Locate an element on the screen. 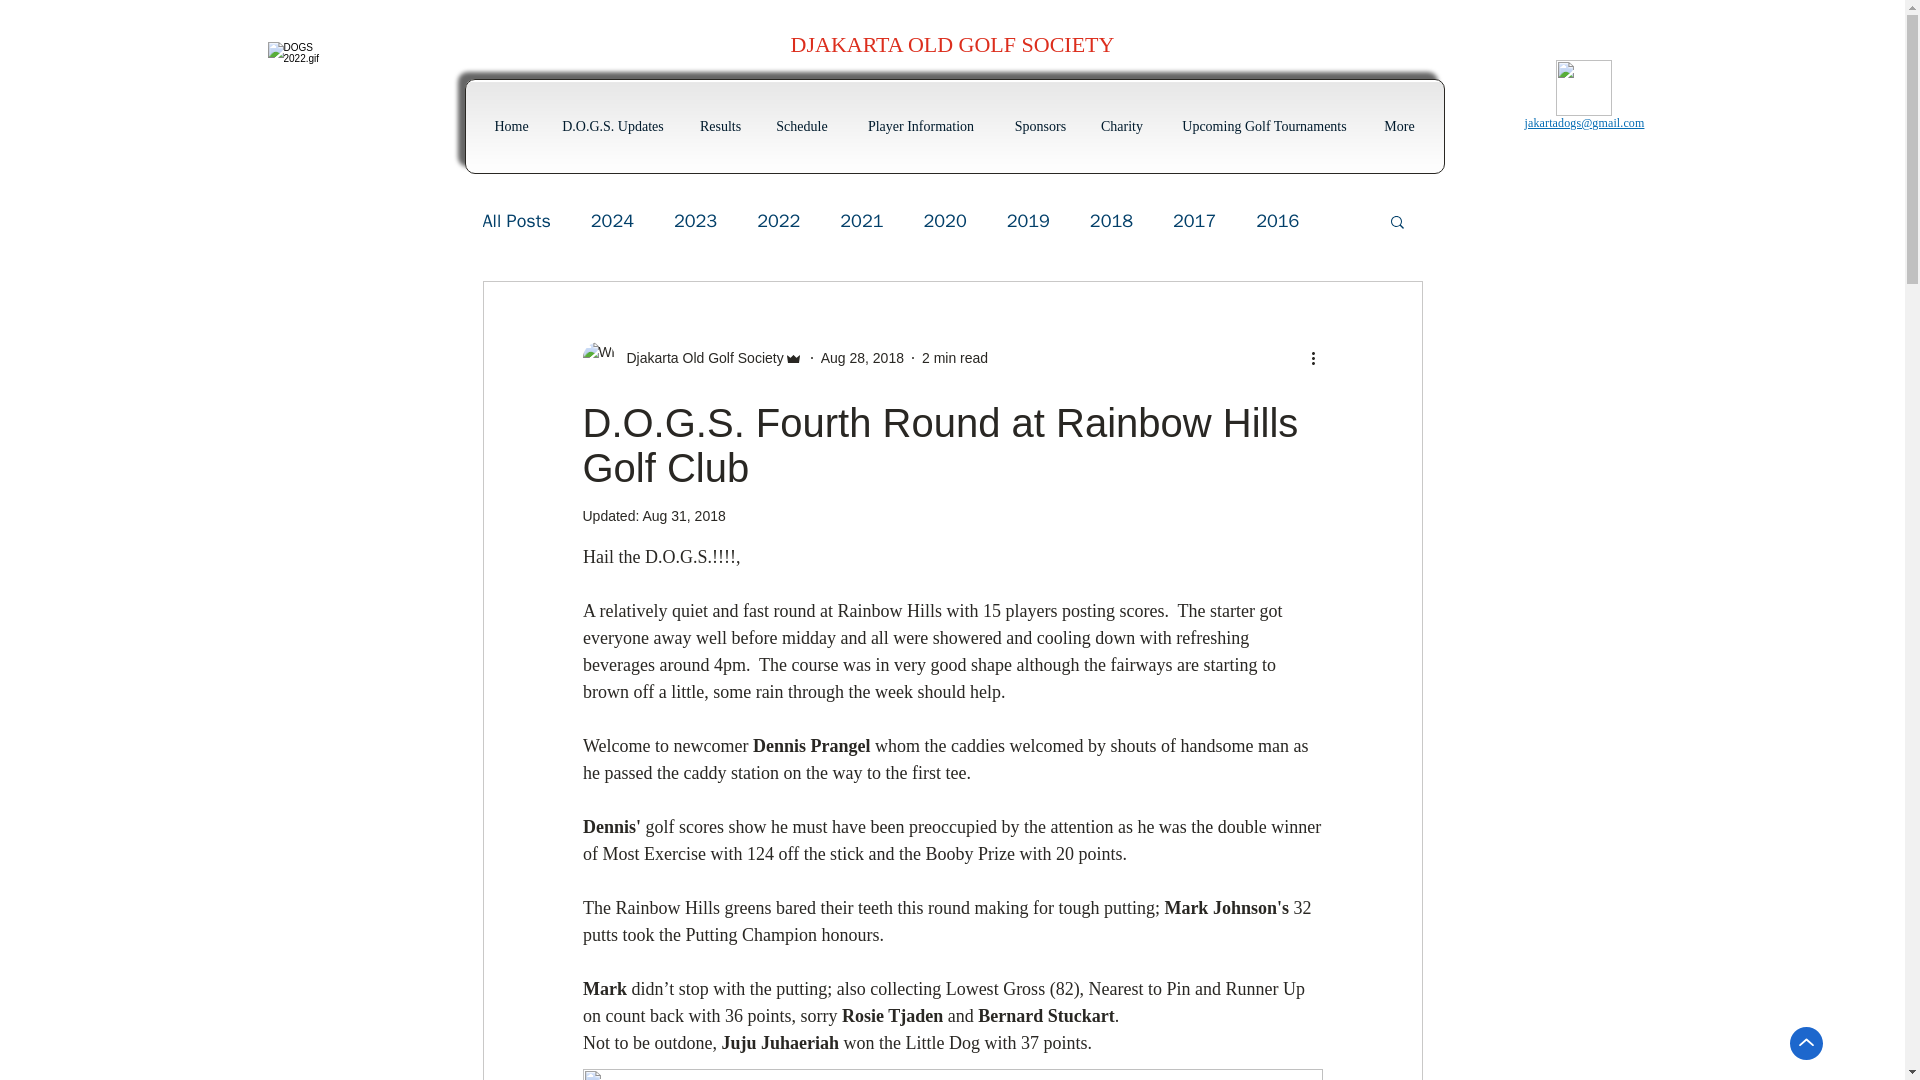  2023 is located at coordinates (694, 221).